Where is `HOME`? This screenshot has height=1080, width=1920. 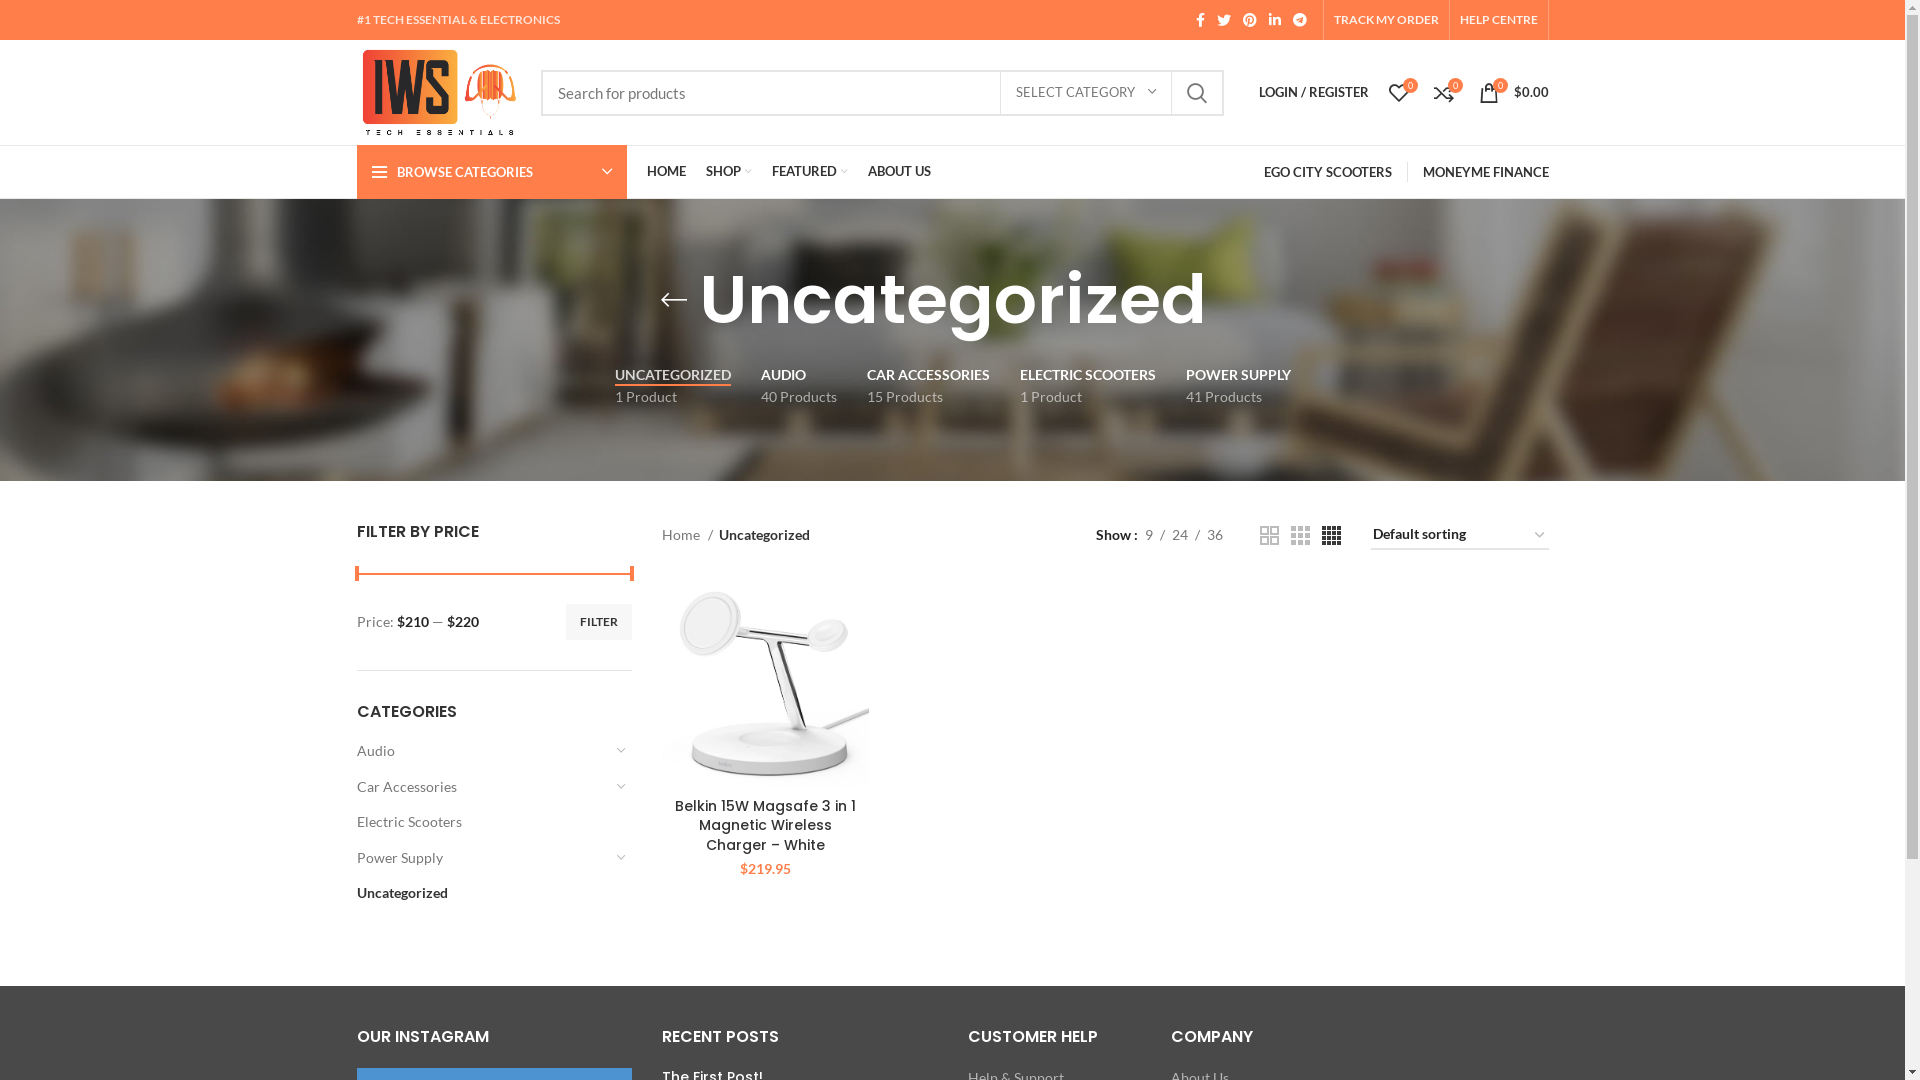 HOME is located at coordinates (666, 172).